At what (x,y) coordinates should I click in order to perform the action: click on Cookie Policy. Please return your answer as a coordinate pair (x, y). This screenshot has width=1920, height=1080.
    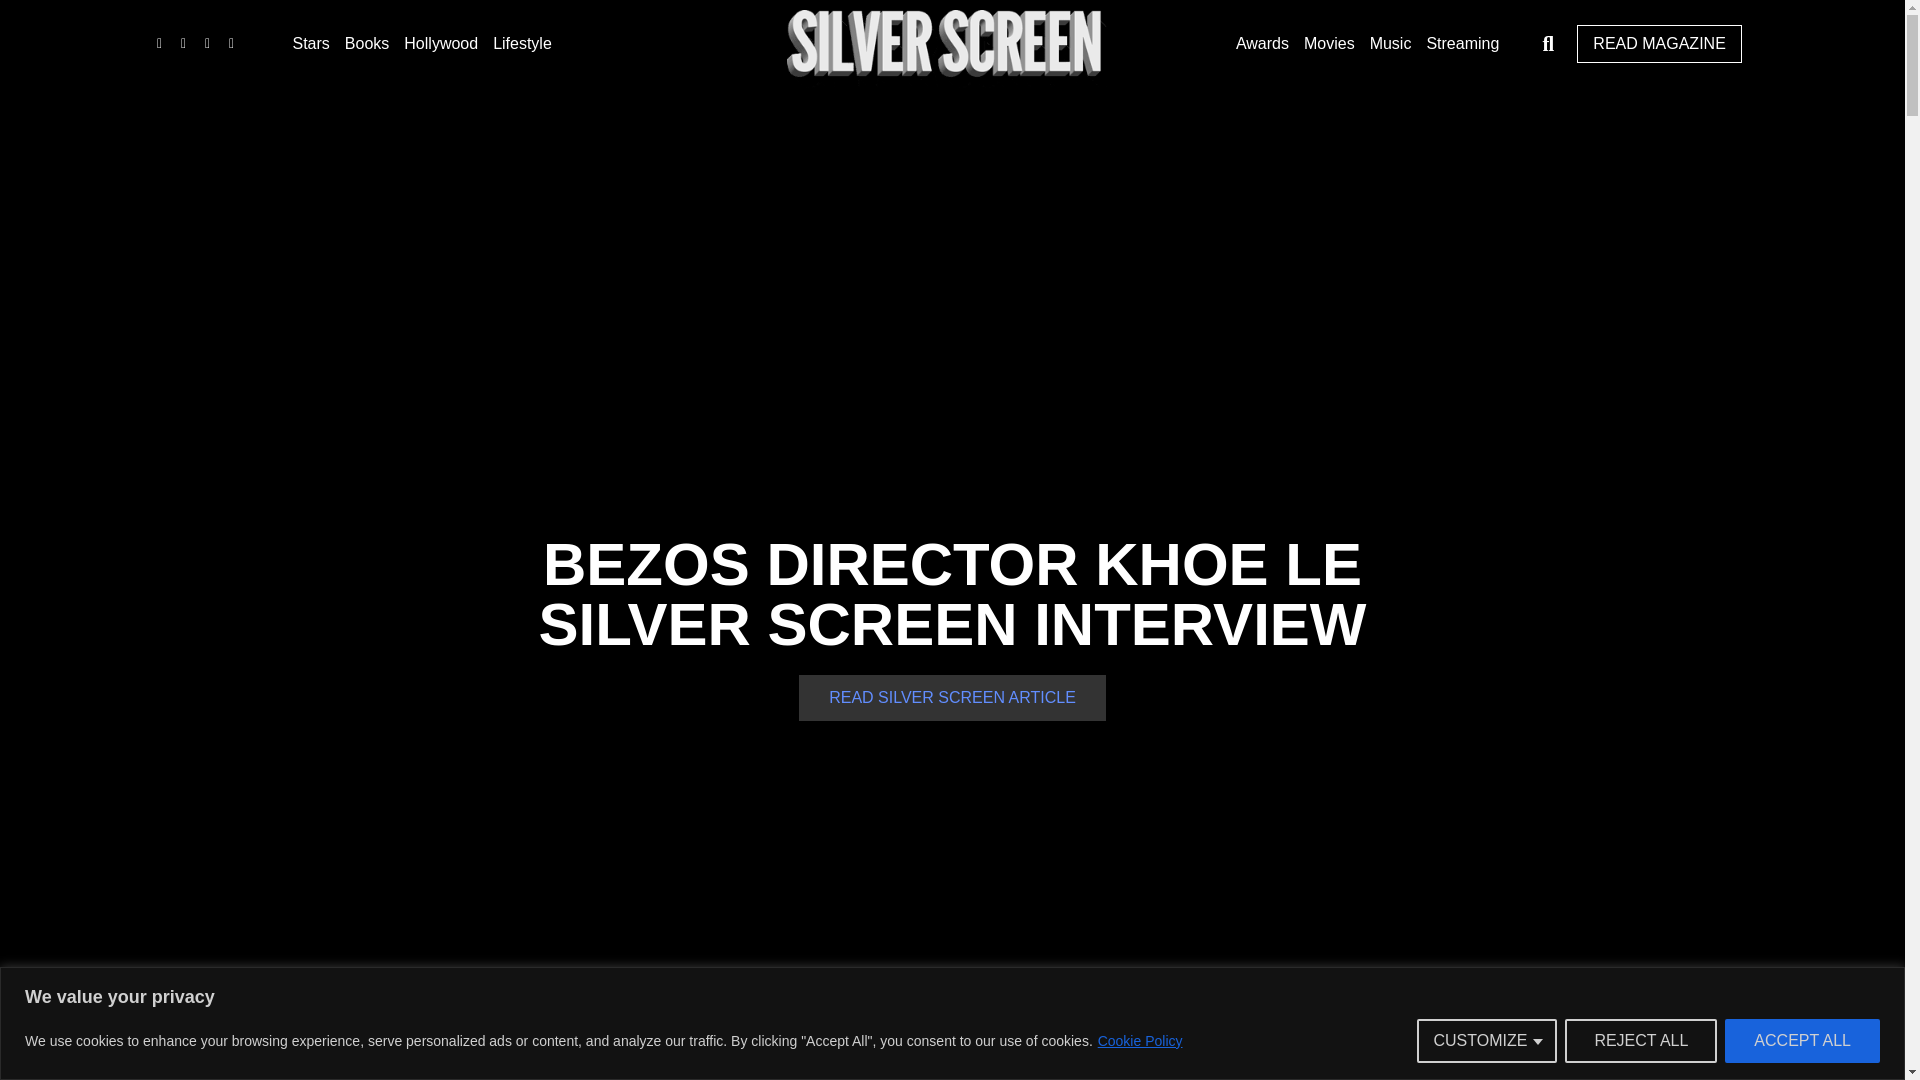
    Looking at the image, I should click on (1140, 1040).